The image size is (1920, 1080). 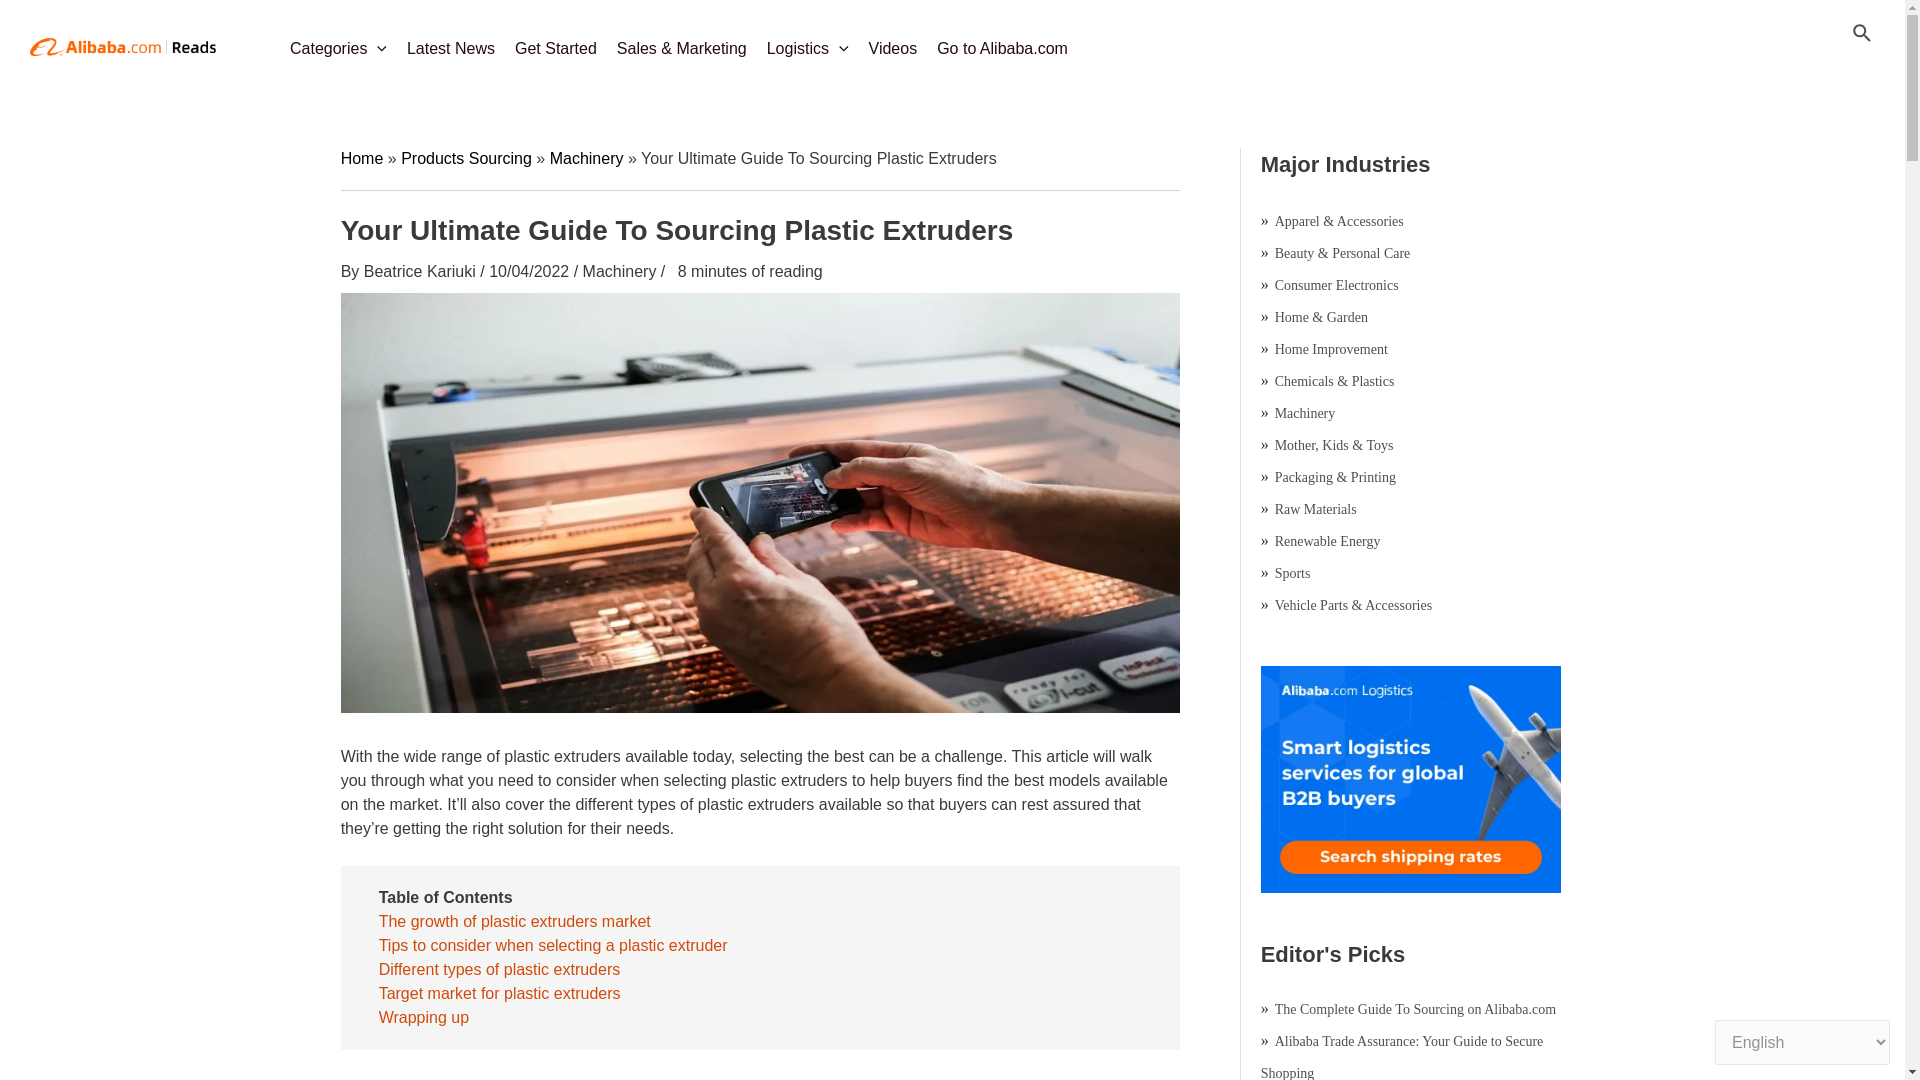 I want to click on Latest News, so click(x=450, y=42).